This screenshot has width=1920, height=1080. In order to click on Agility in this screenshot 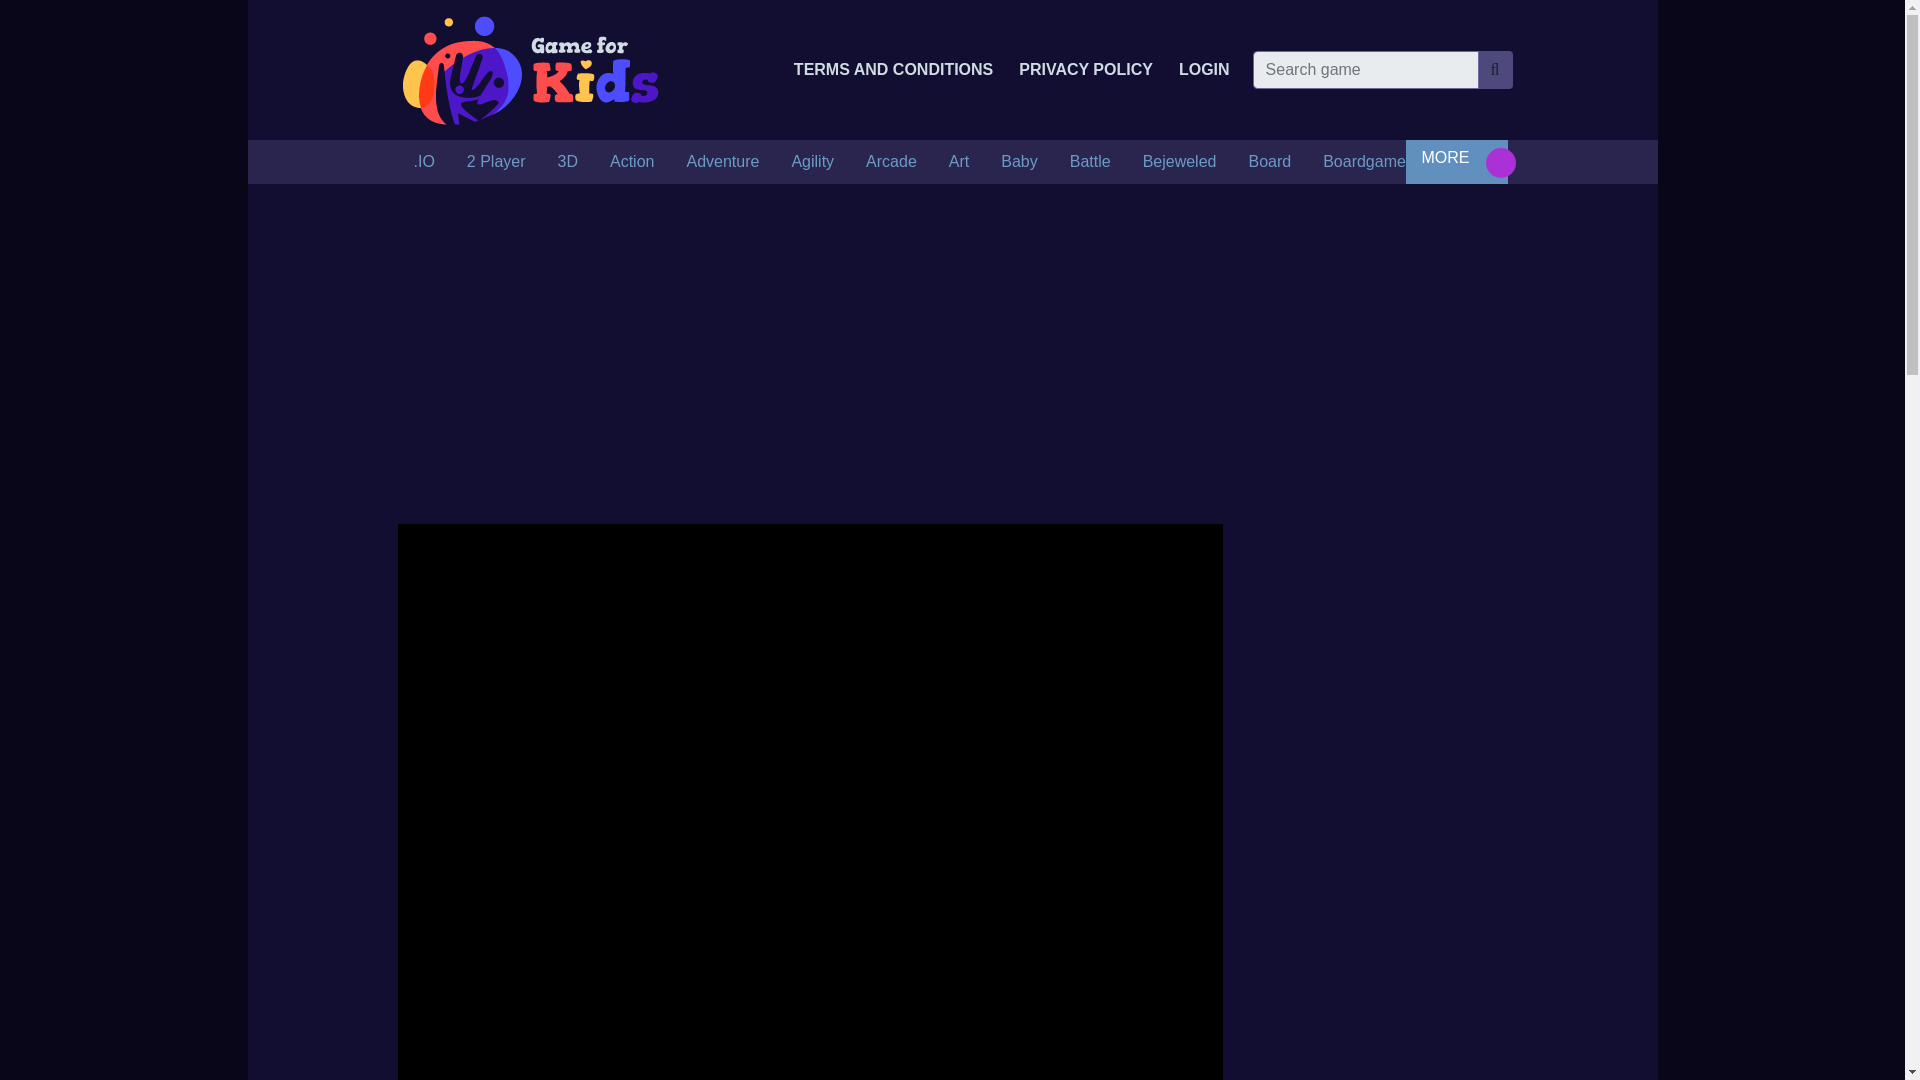, I will do `click(812, 162)`.